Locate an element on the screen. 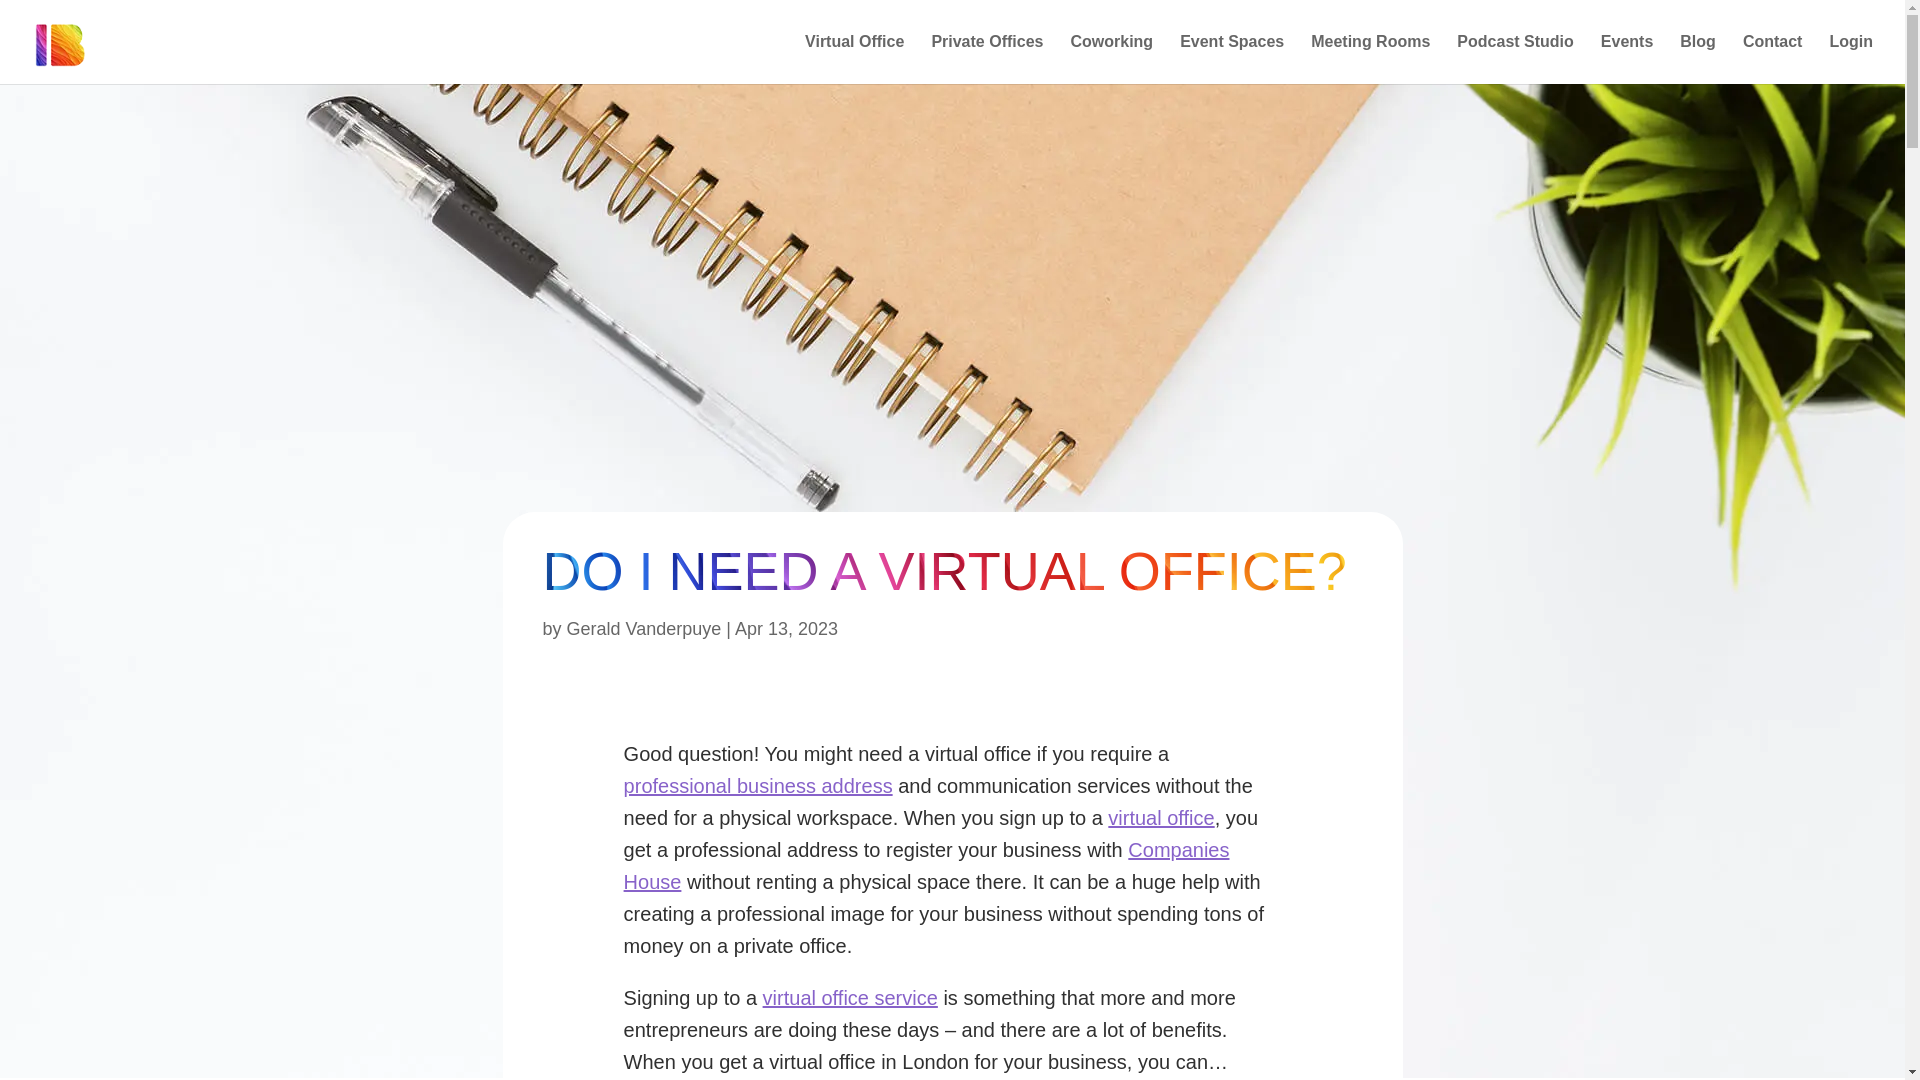  professional business address is located at coordinates (758, 786).